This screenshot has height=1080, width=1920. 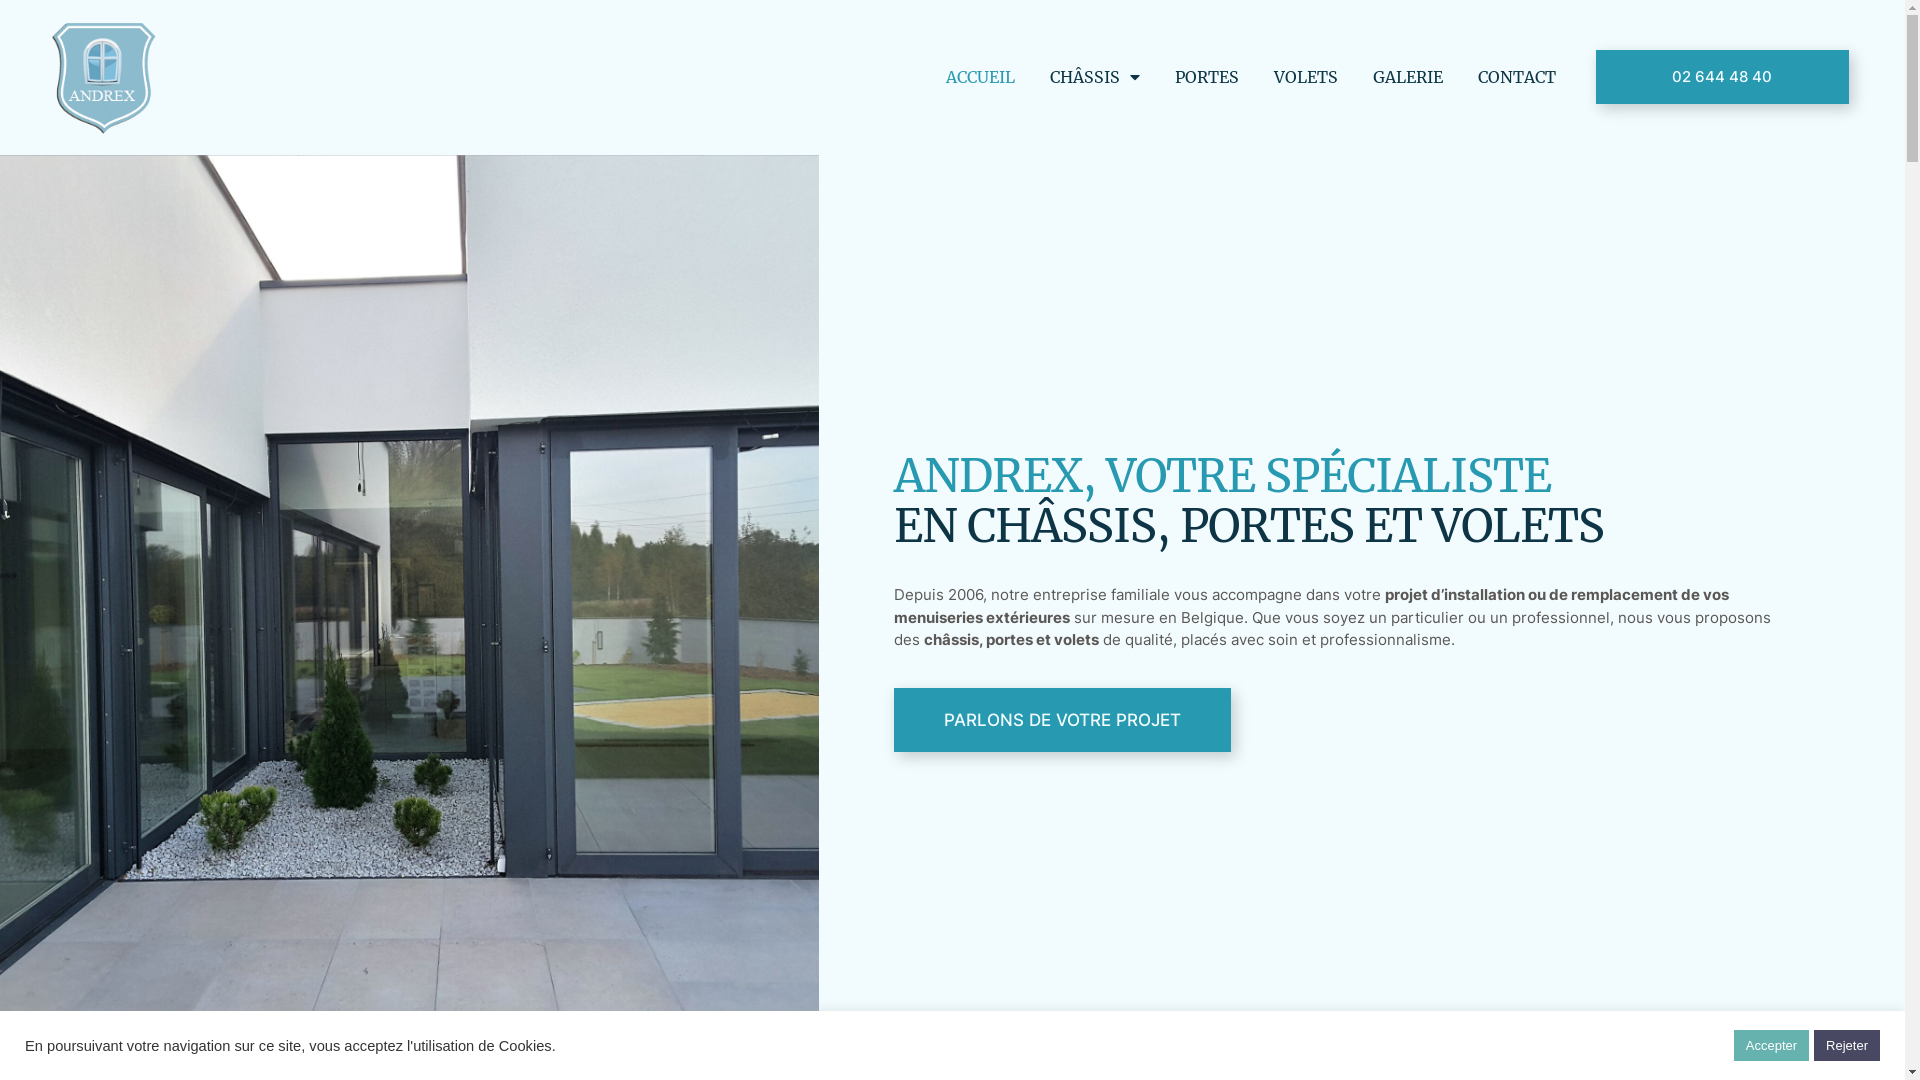 What do you see at coordinates (1062, 720) in the screenshot?
I see `PARLONS DE VOTRE PROJET` at bounding box center [1062, 720].